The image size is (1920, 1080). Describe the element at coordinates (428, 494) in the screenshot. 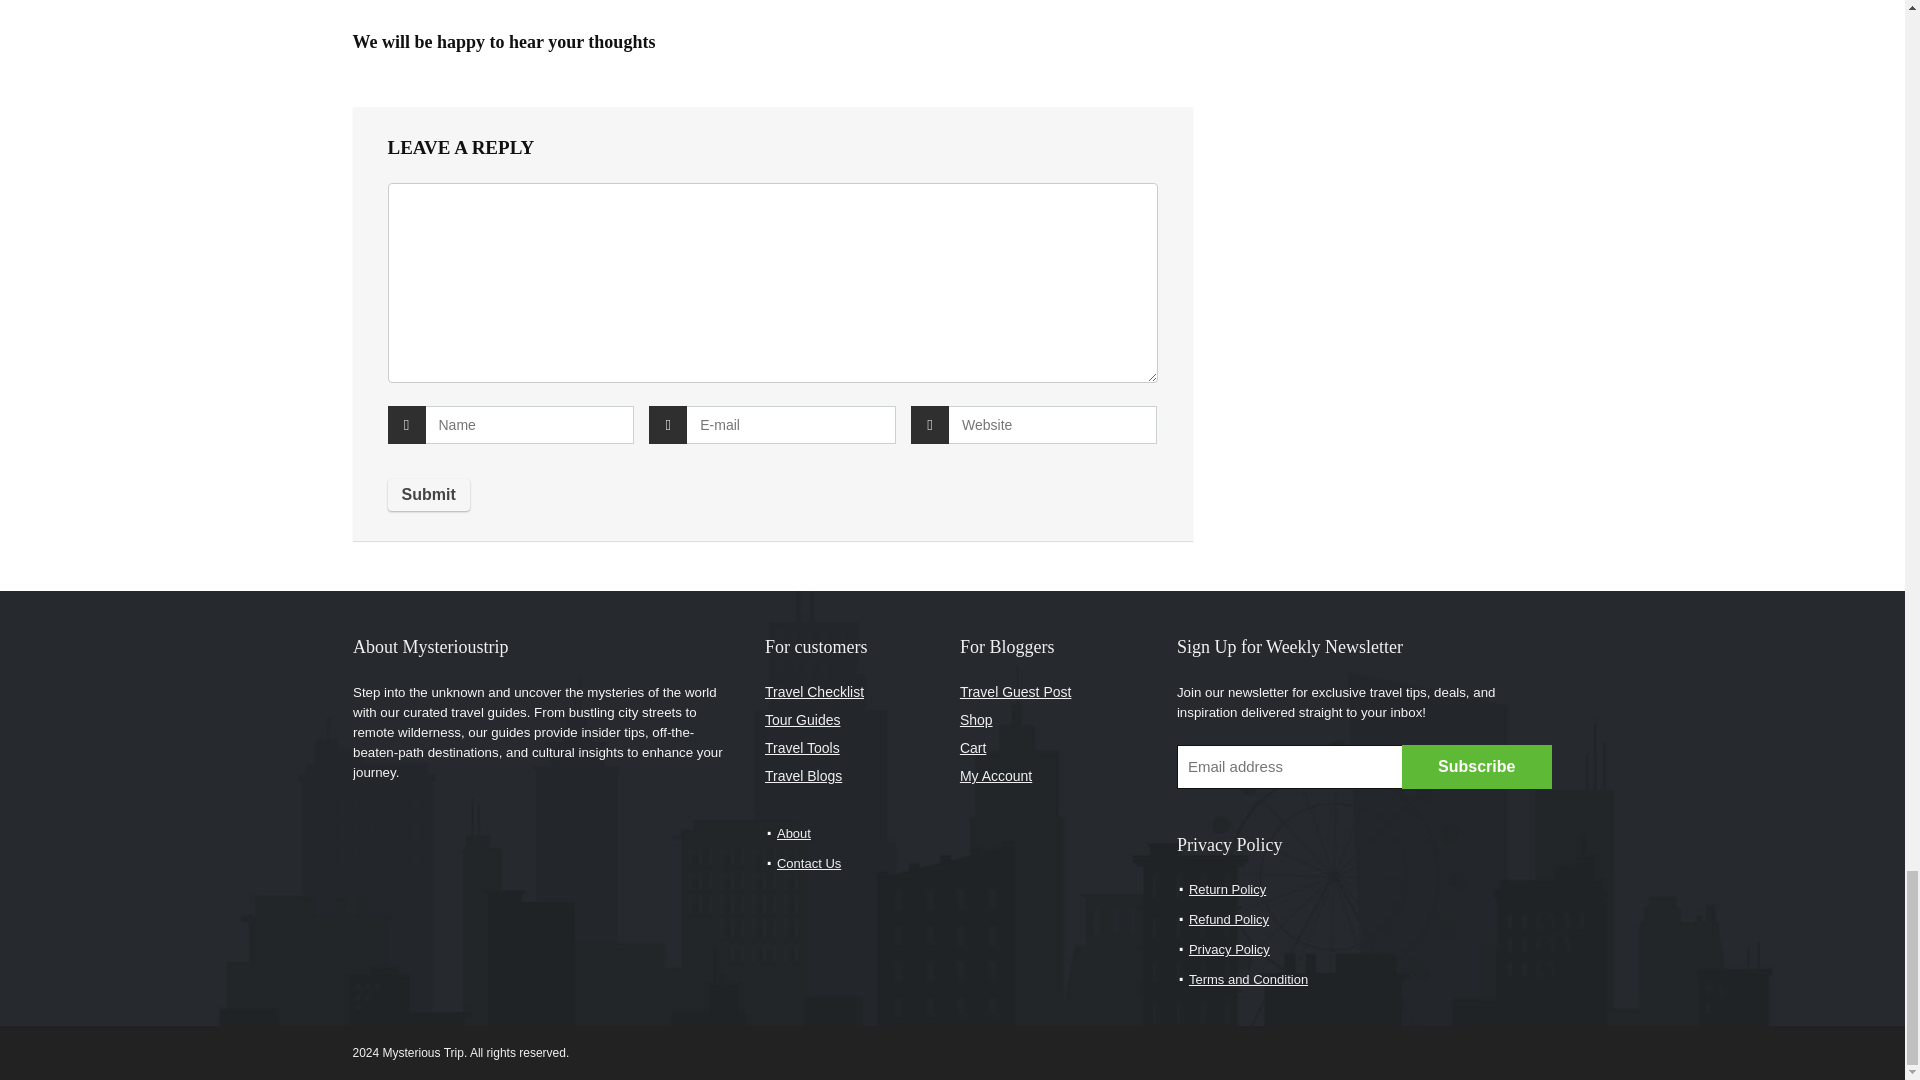

I see `Submit` at that location.